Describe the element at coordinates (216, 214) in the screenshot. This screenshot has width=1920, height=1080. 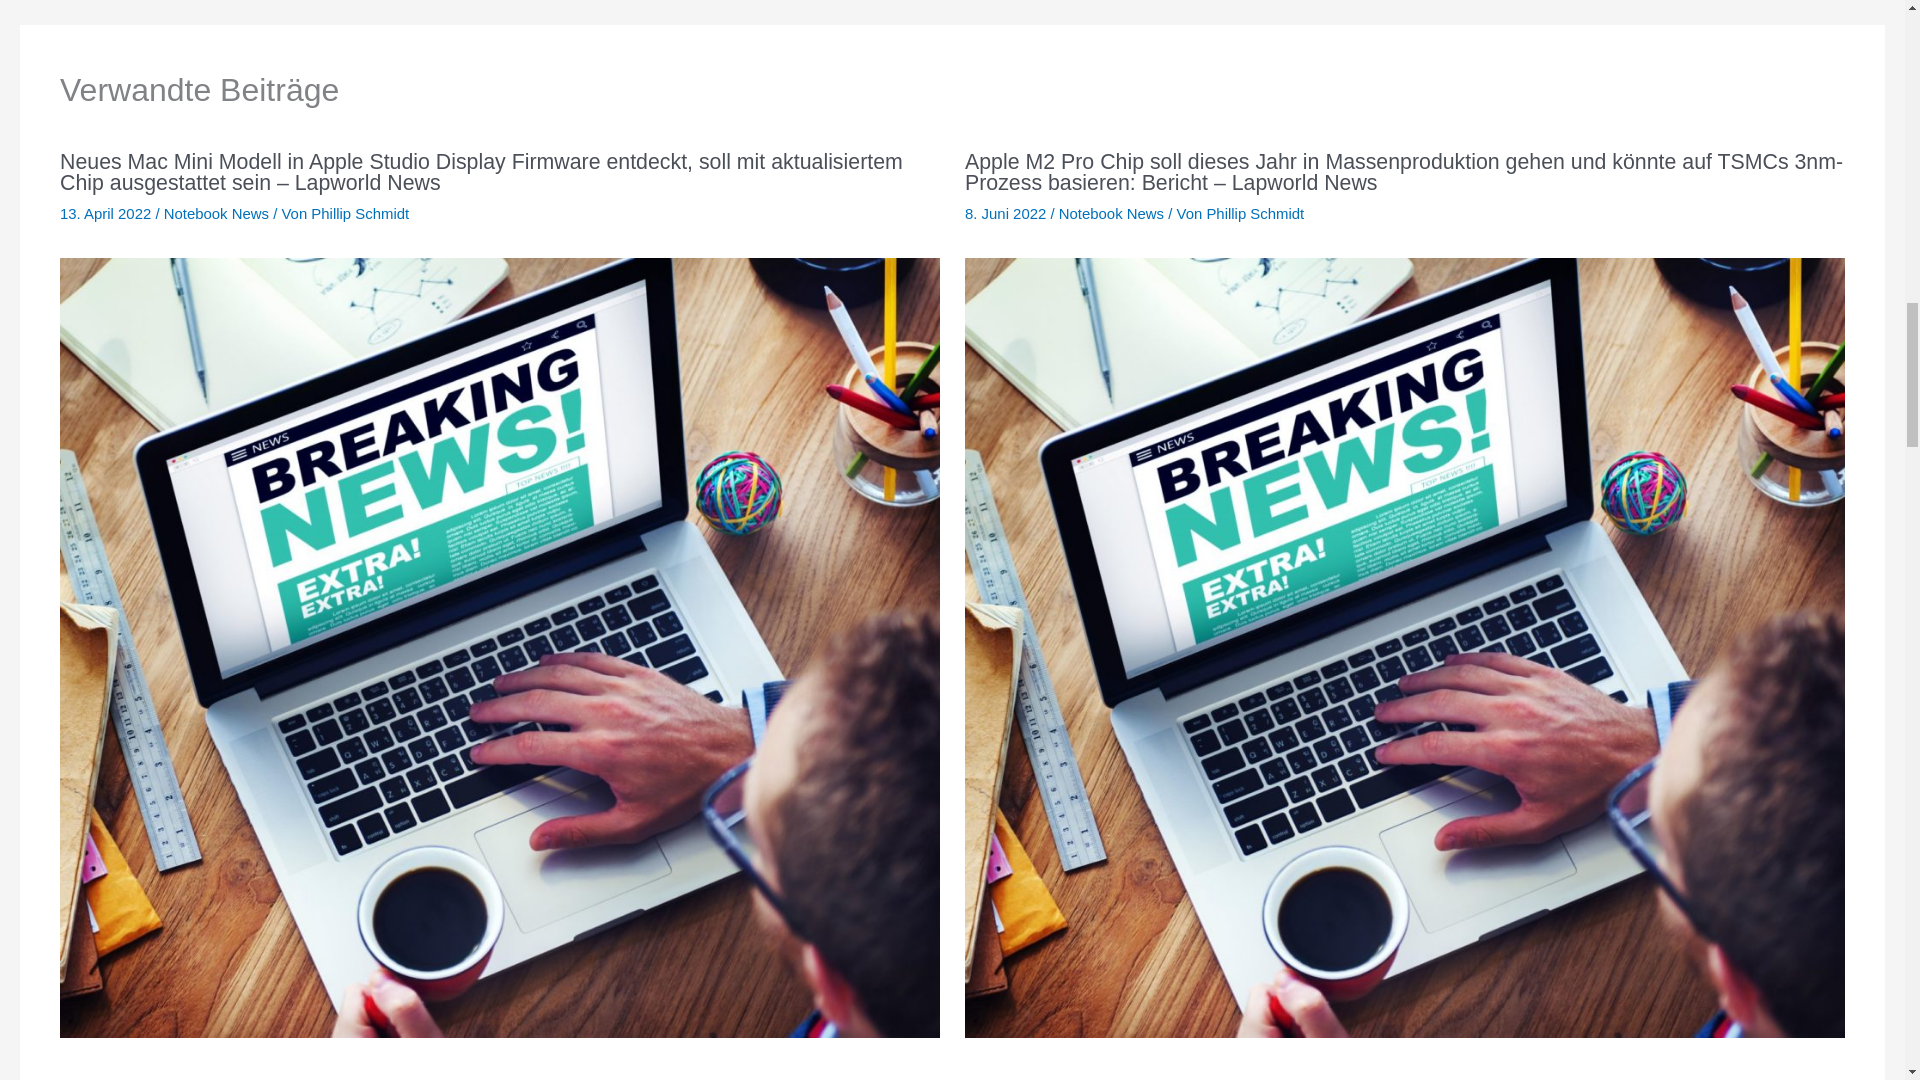
I see `Notebook News` at that location.